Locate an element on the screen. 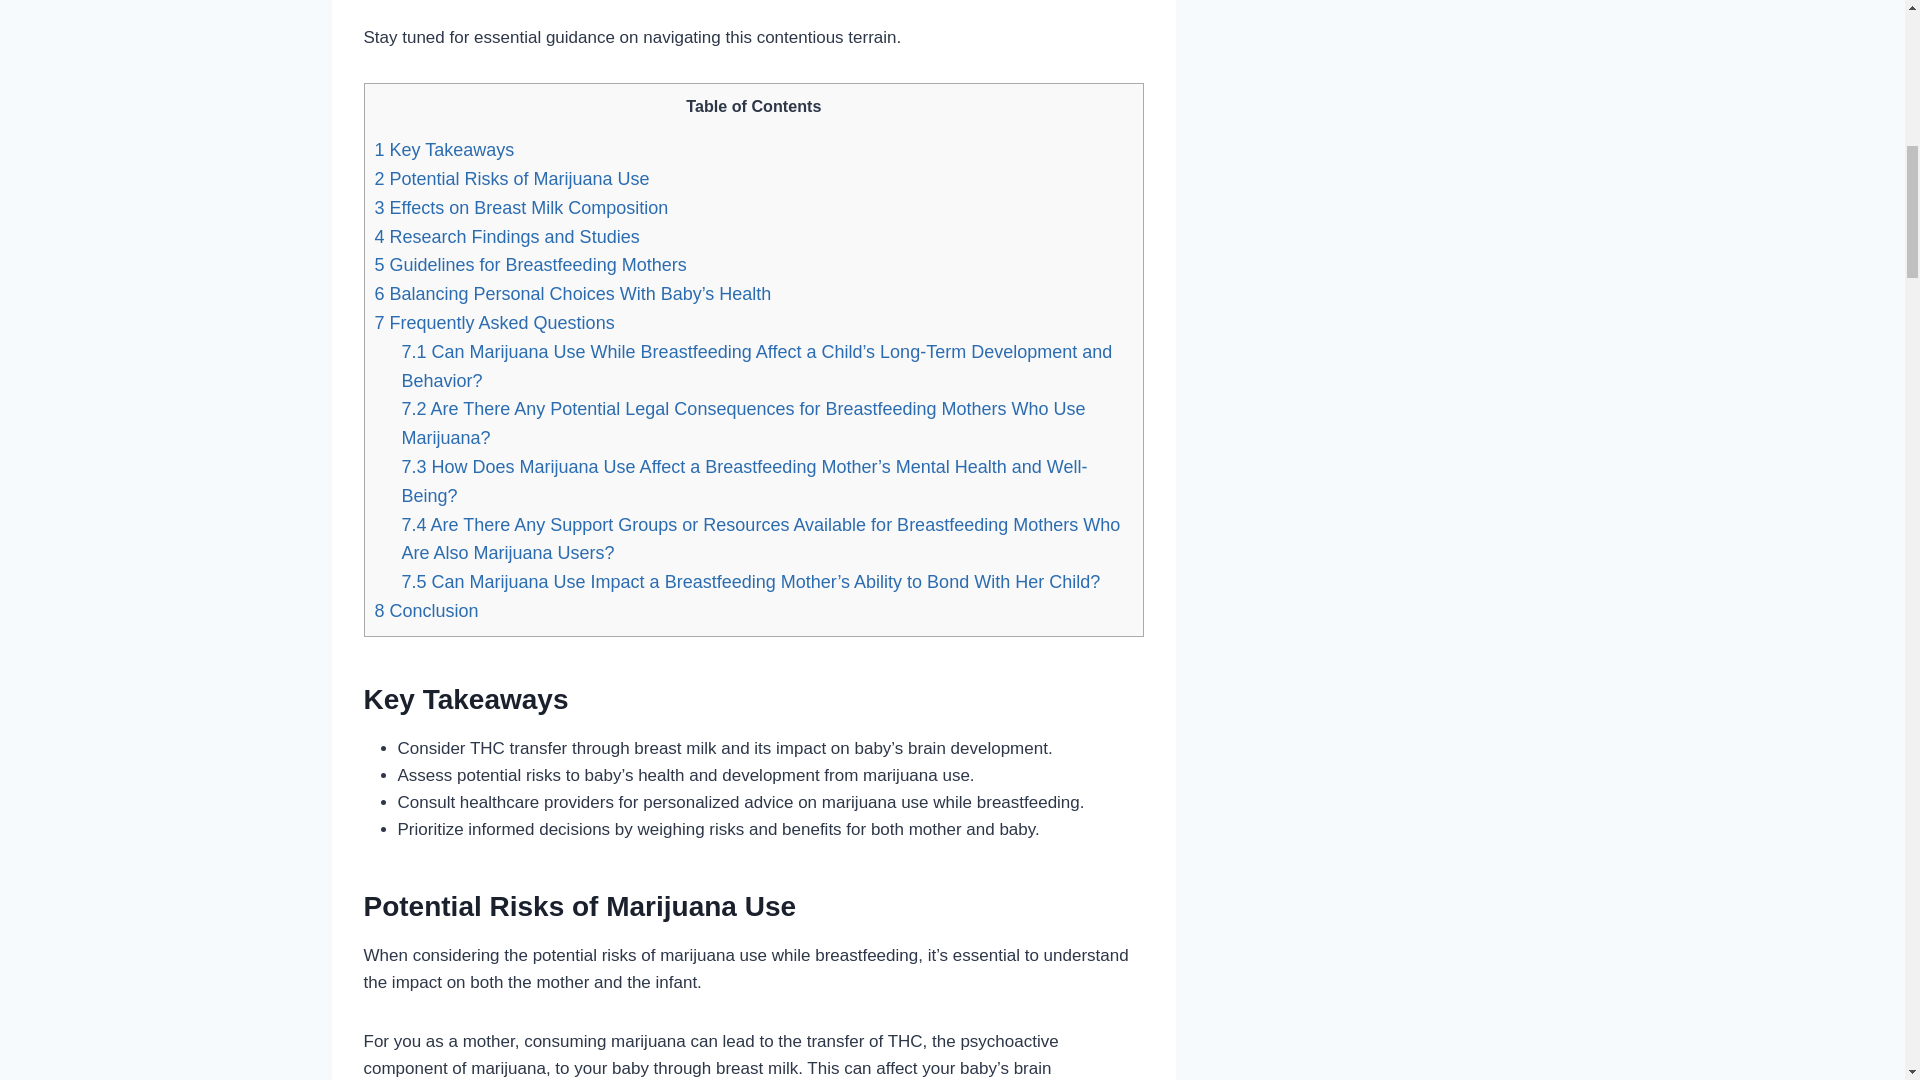 The image size is (1920, 1080). 4 Research Findings and Studies is located at coordinates (506, 236).